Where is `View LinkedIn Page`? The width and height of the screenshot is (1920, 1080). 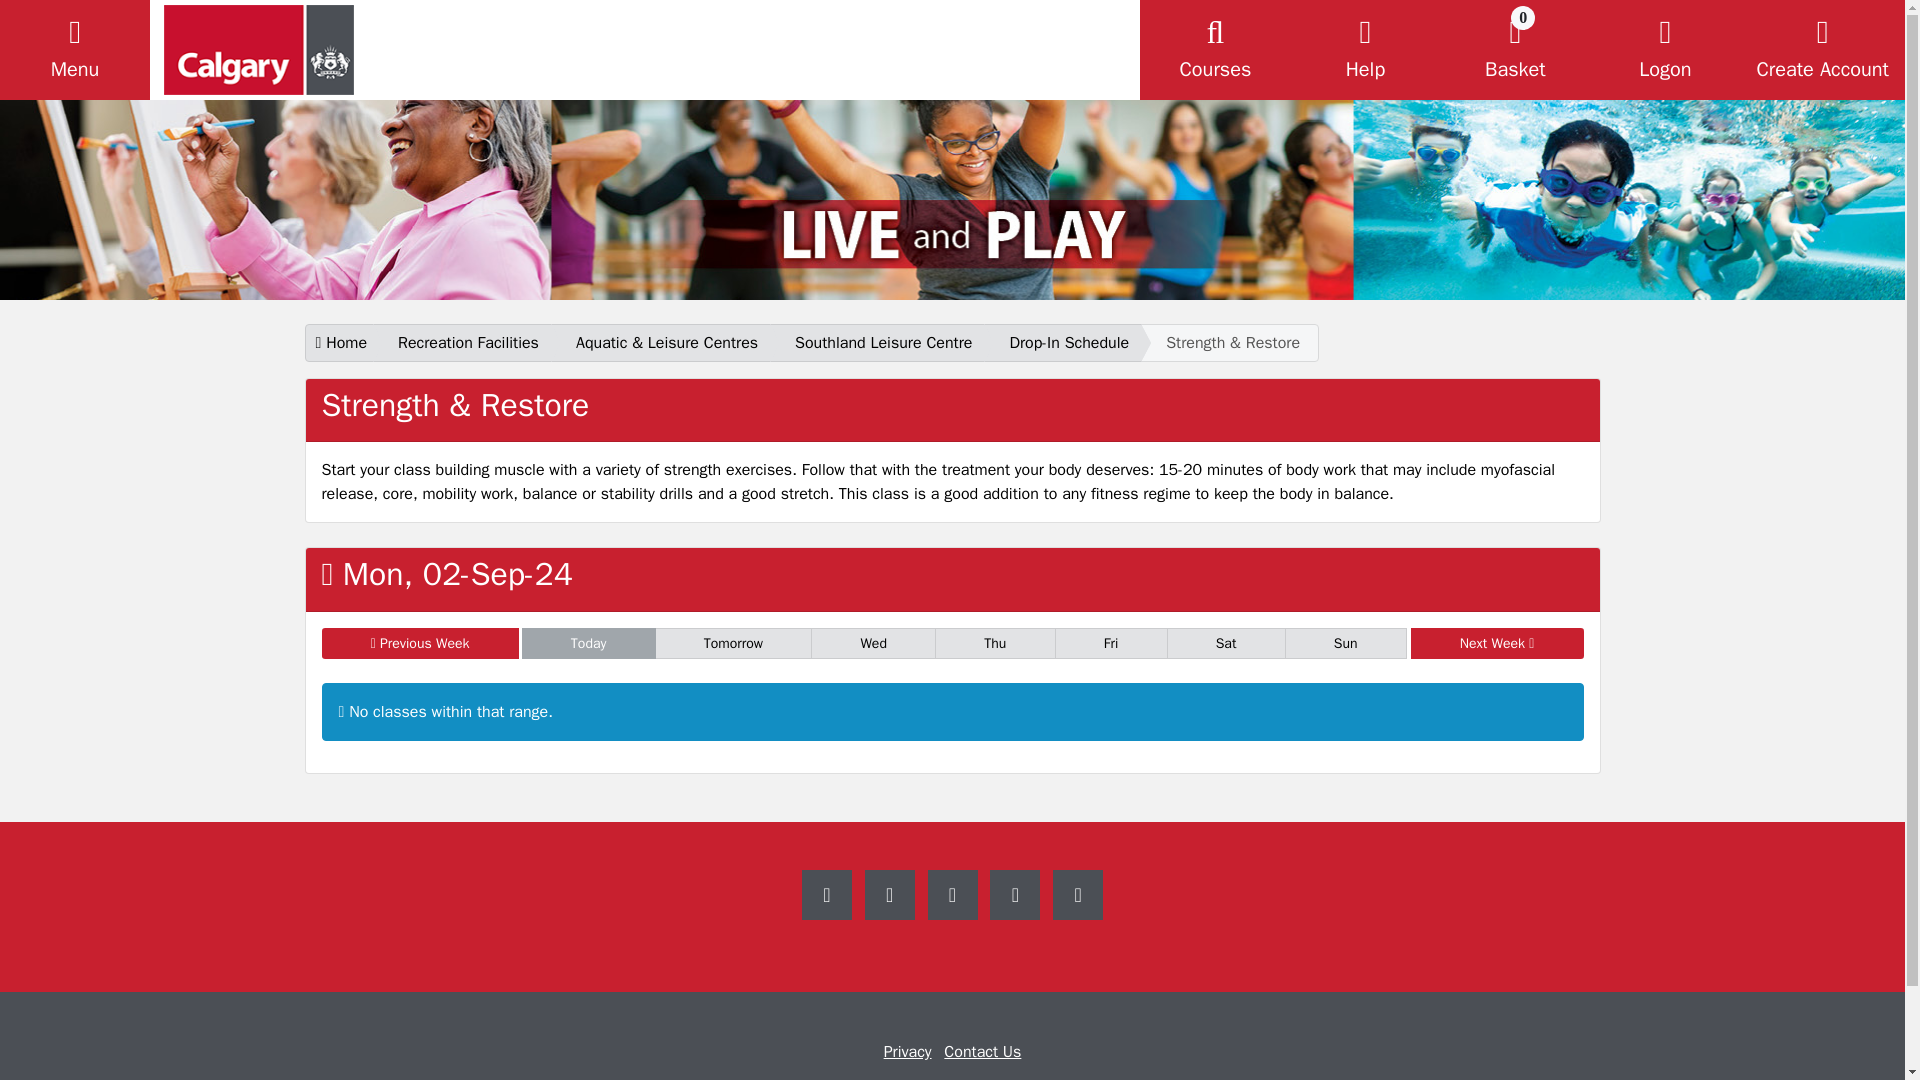
View LinkedIn Page is located at coordinates (1077, 895).